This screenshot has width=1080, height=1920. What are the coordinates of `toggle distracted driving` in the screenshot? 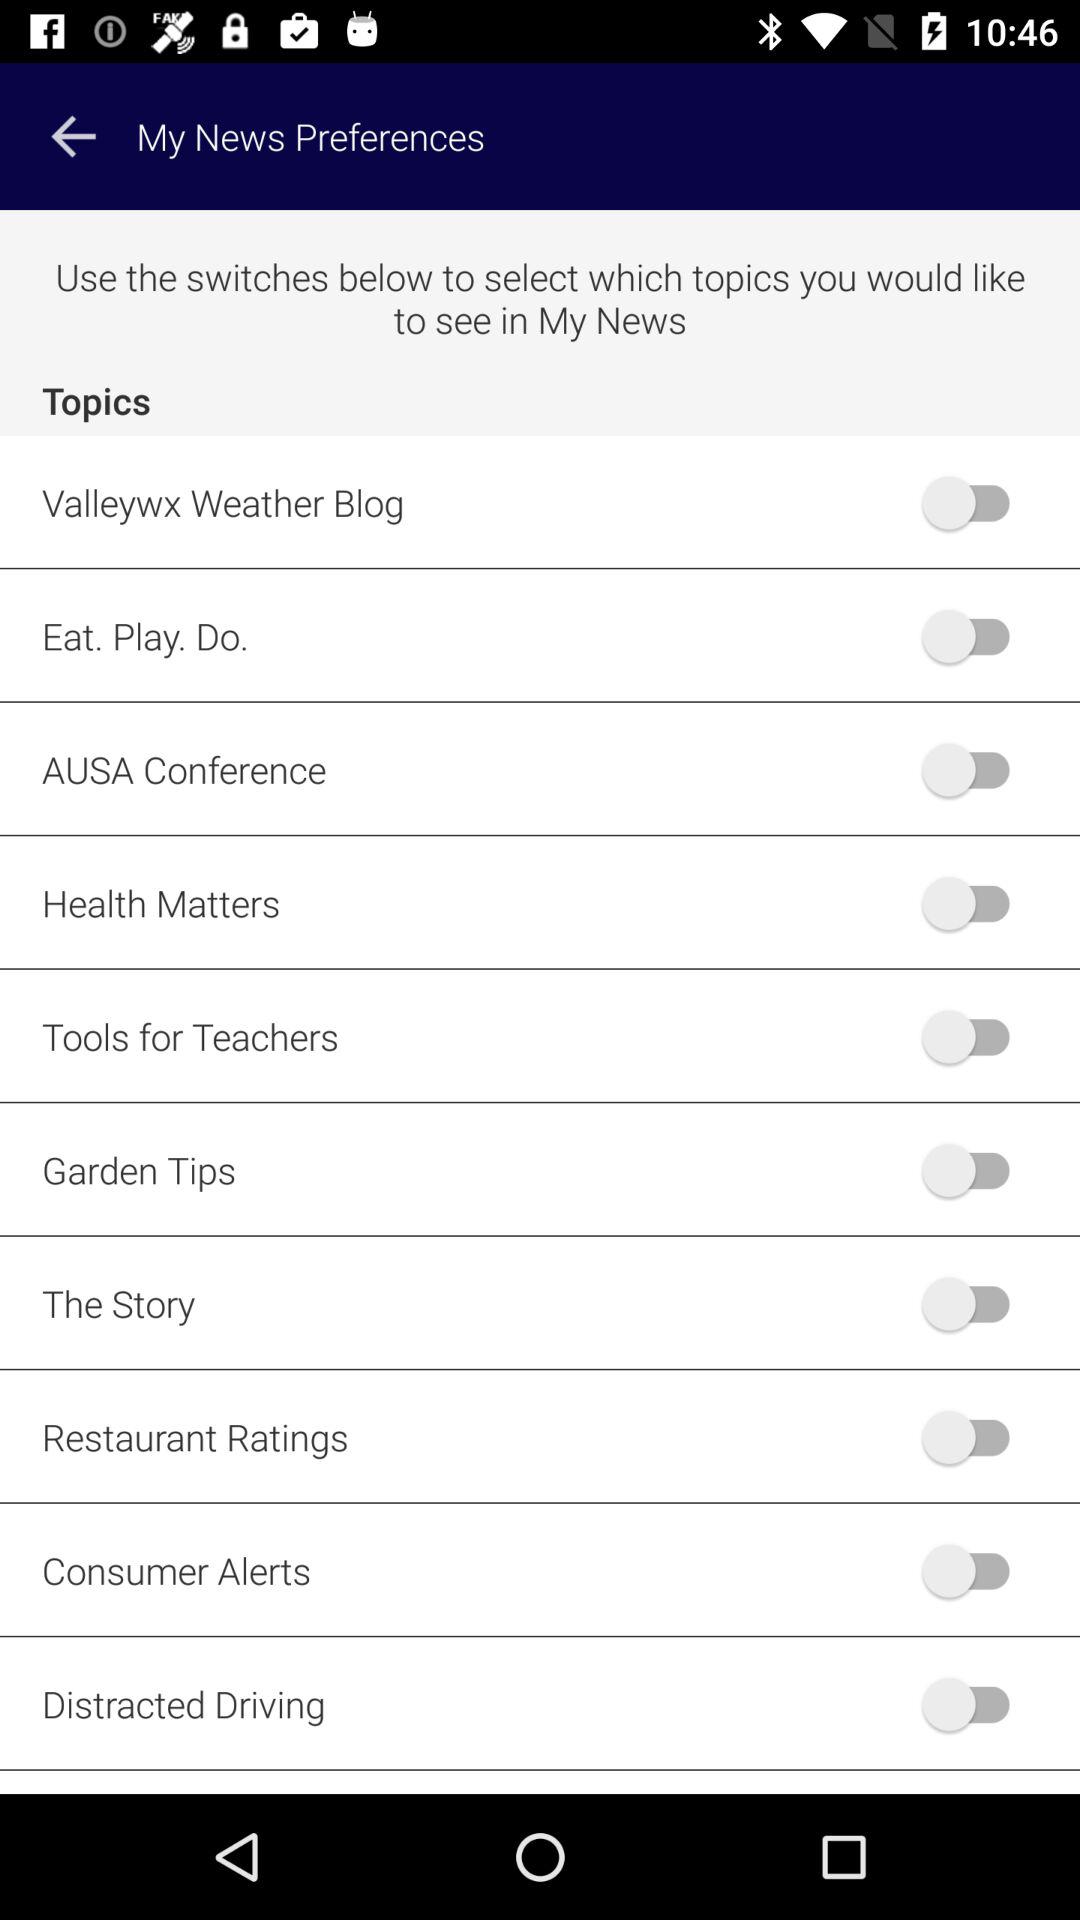 It's located at (976, 1704).